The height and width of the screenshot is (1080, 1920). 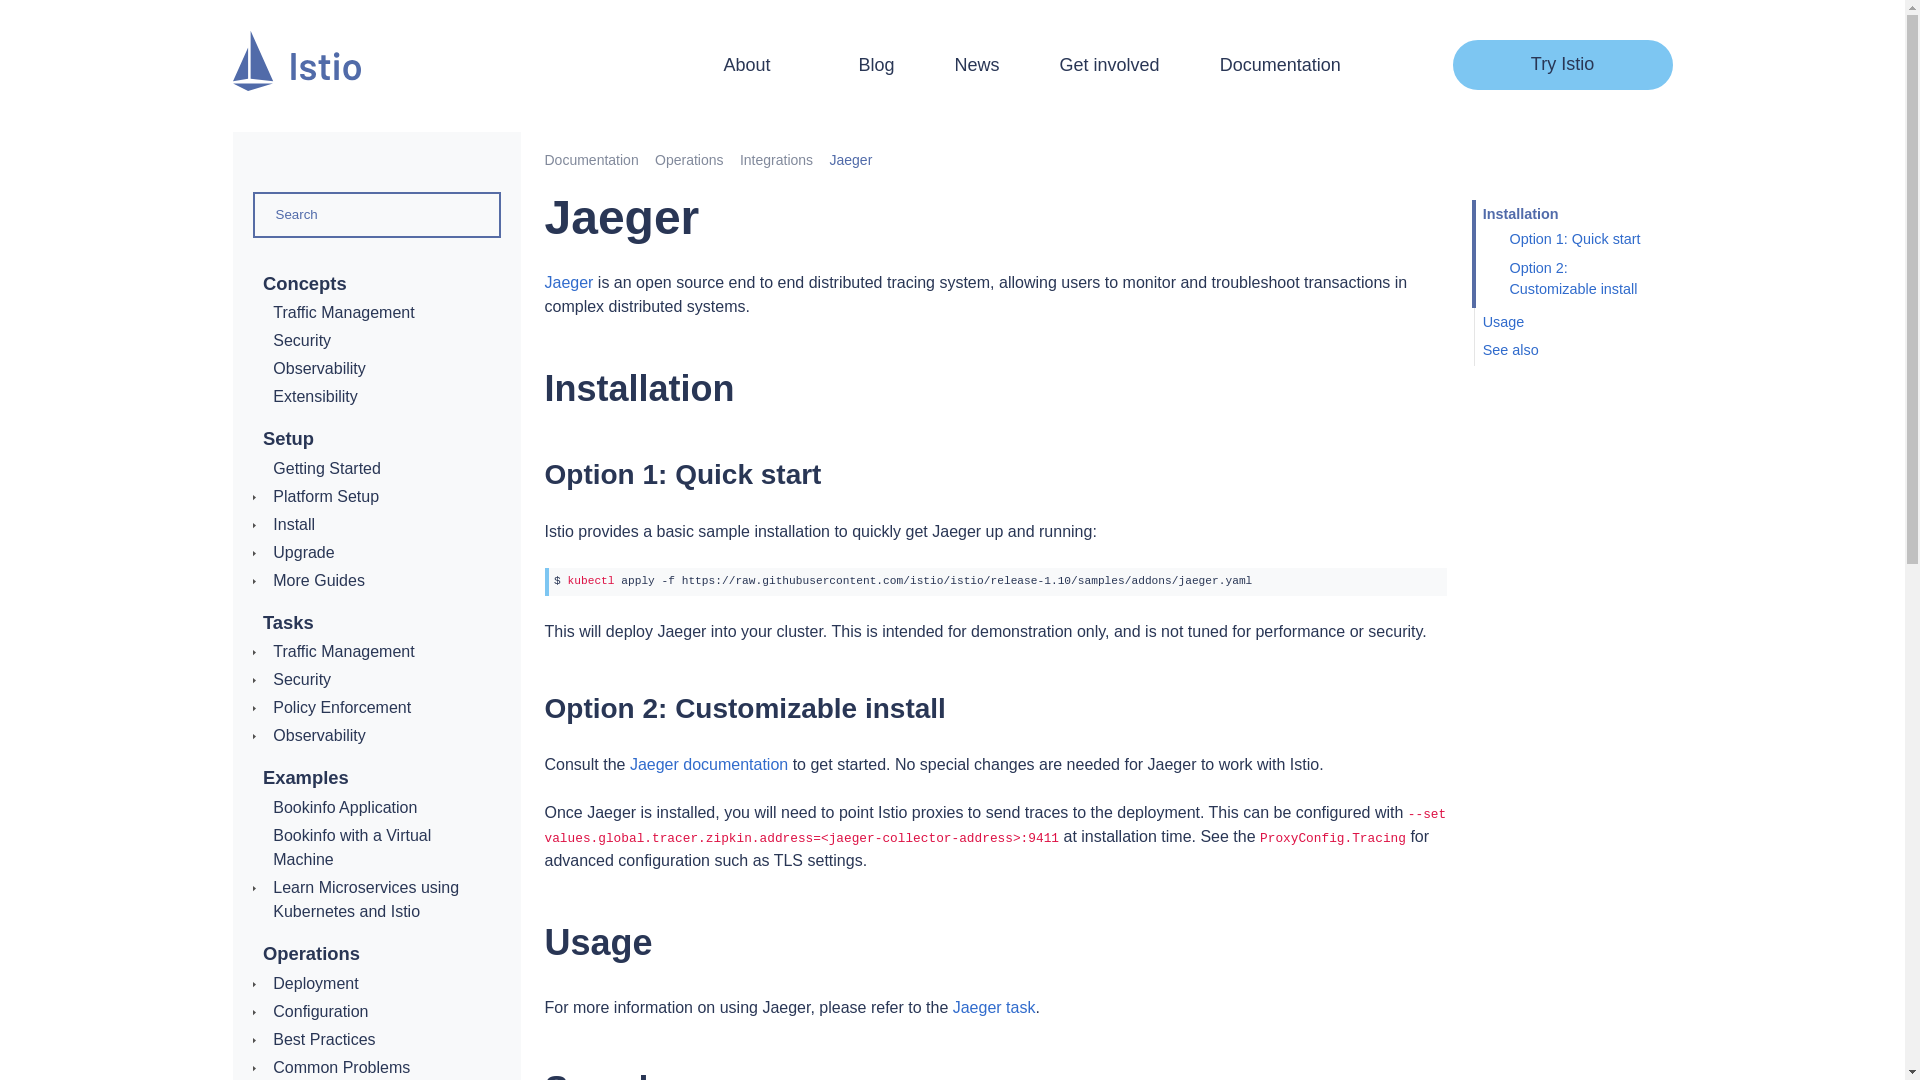 I want to click on Getting Started, so click(x=326, y=468).